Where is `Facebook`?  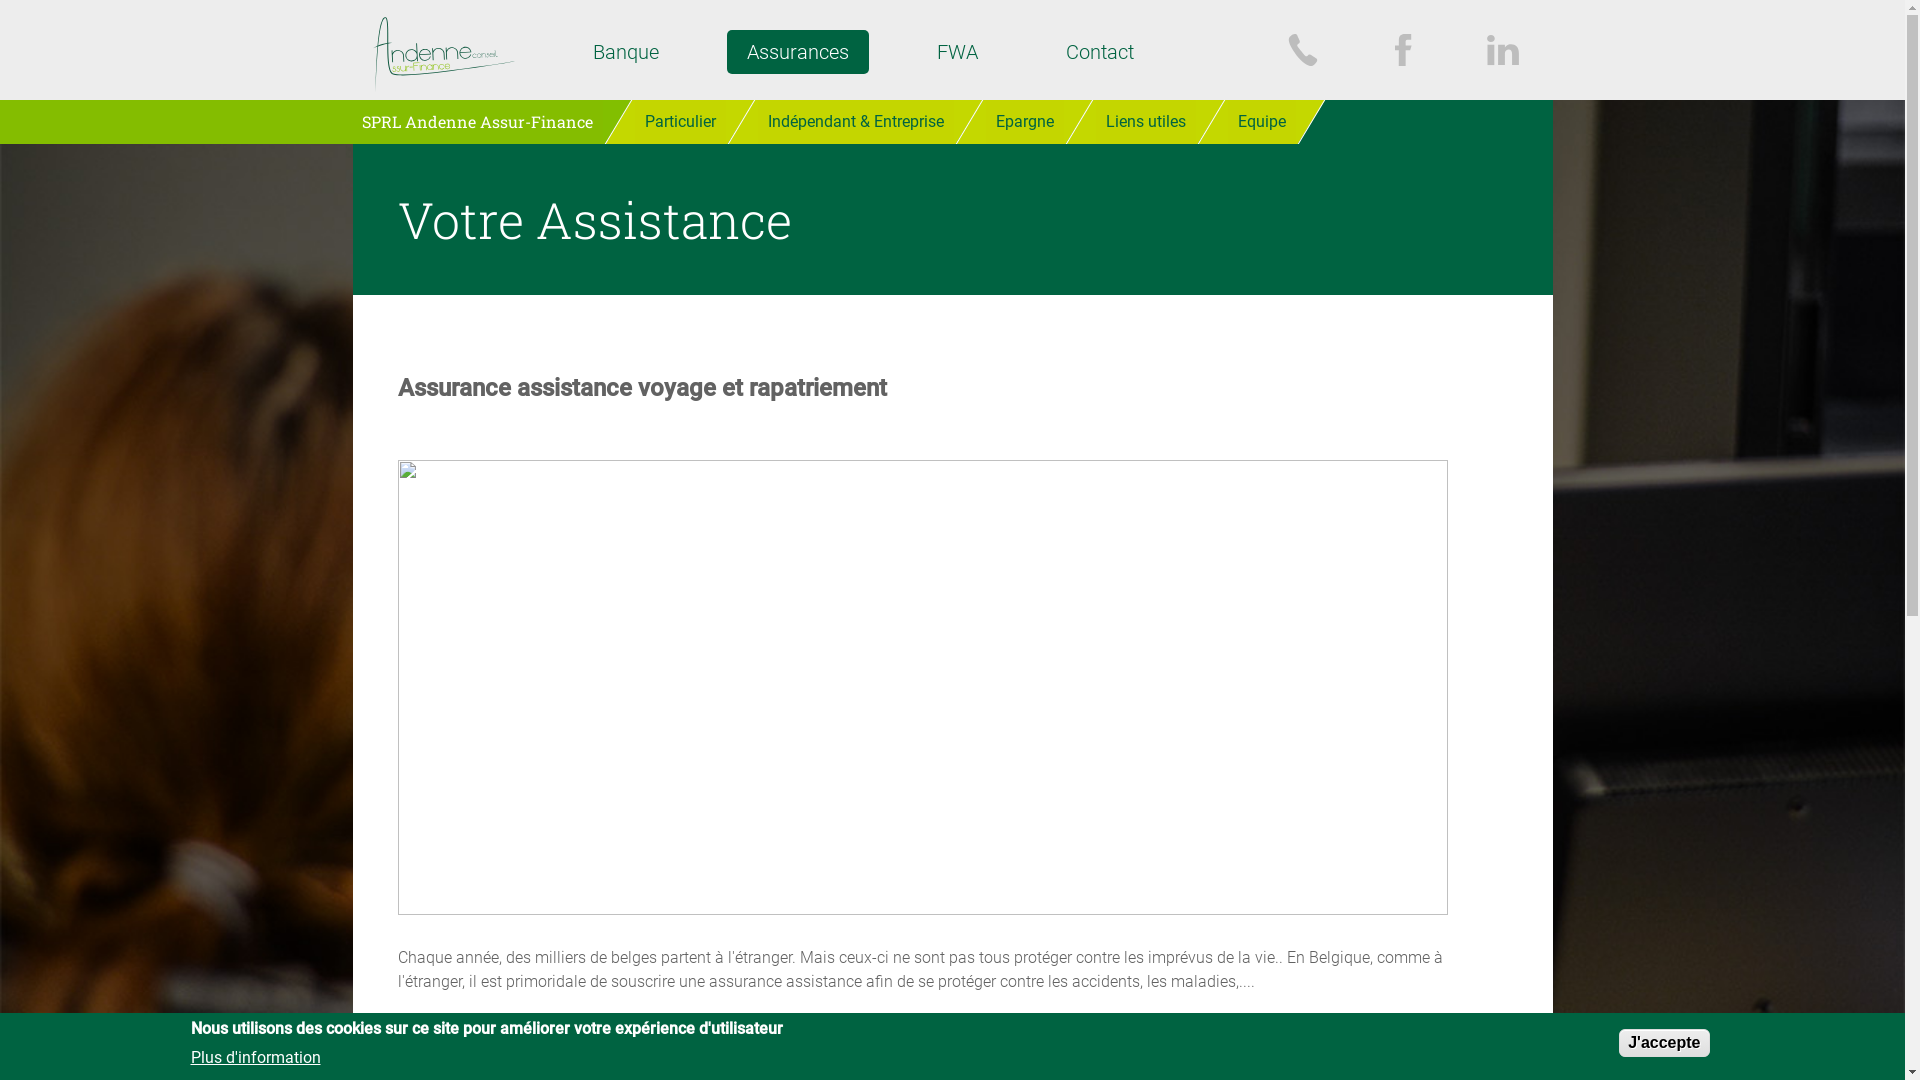 Facebook is located at coordinates (1402, 50).